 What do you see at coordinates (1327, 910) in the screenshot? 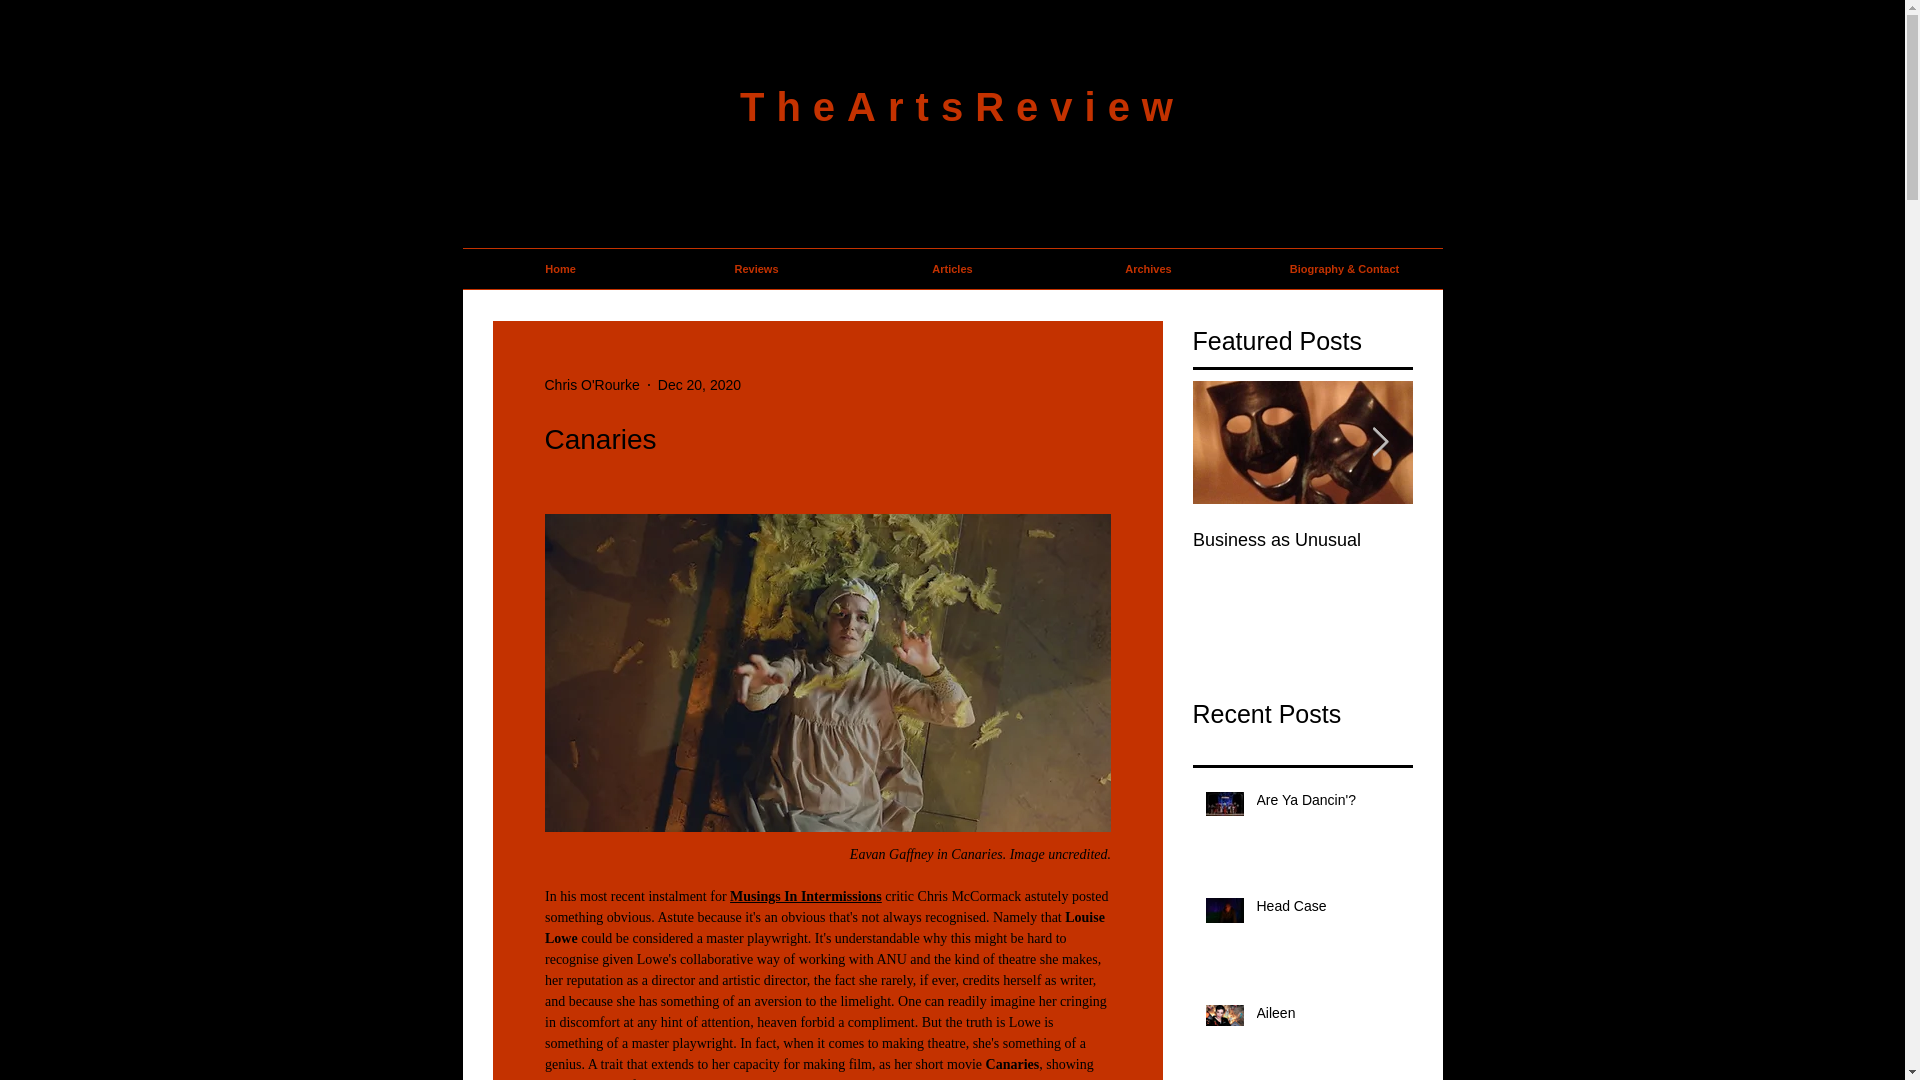
I see `Head Case` at bounding box center [1327, 910].